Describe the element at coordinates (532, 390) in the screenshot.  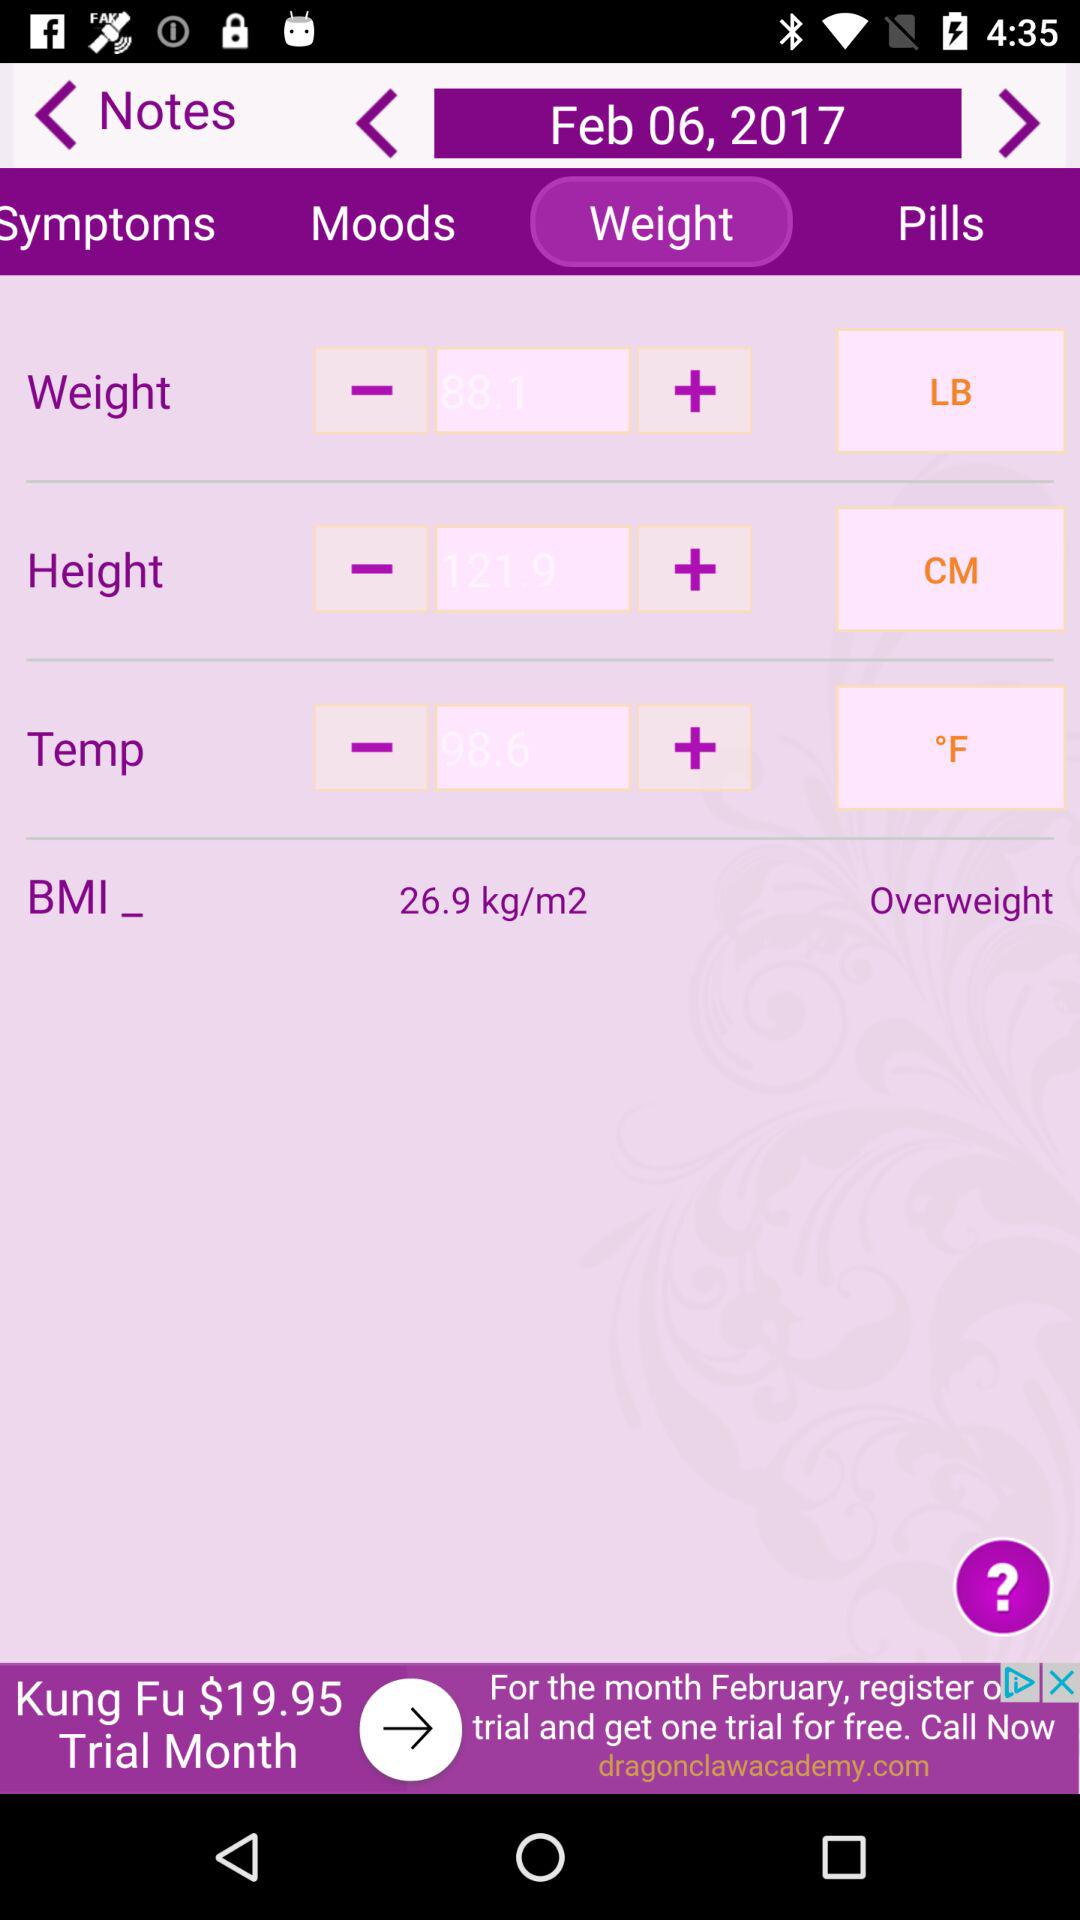
I see `this space is to add numbers in it` at that location.